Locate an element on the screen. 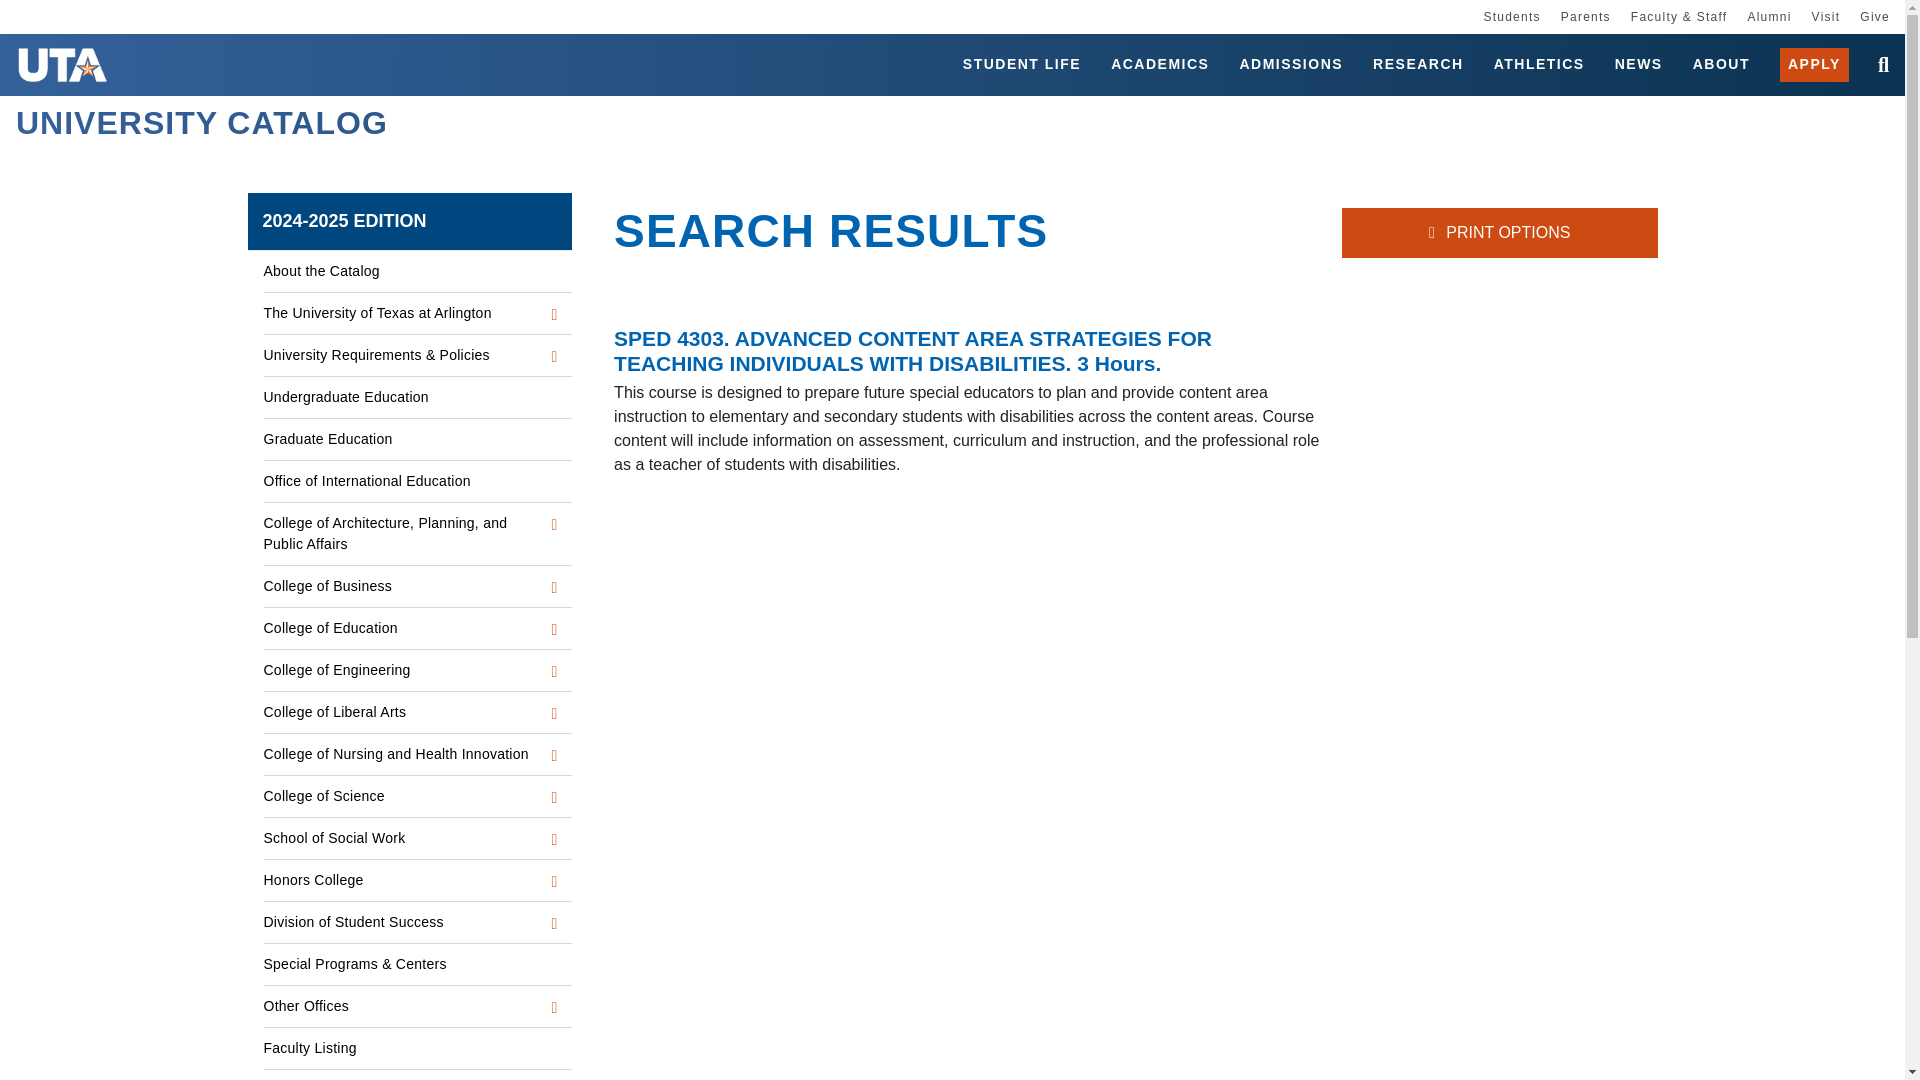  Alumni is located at coordinates (1769, 16).